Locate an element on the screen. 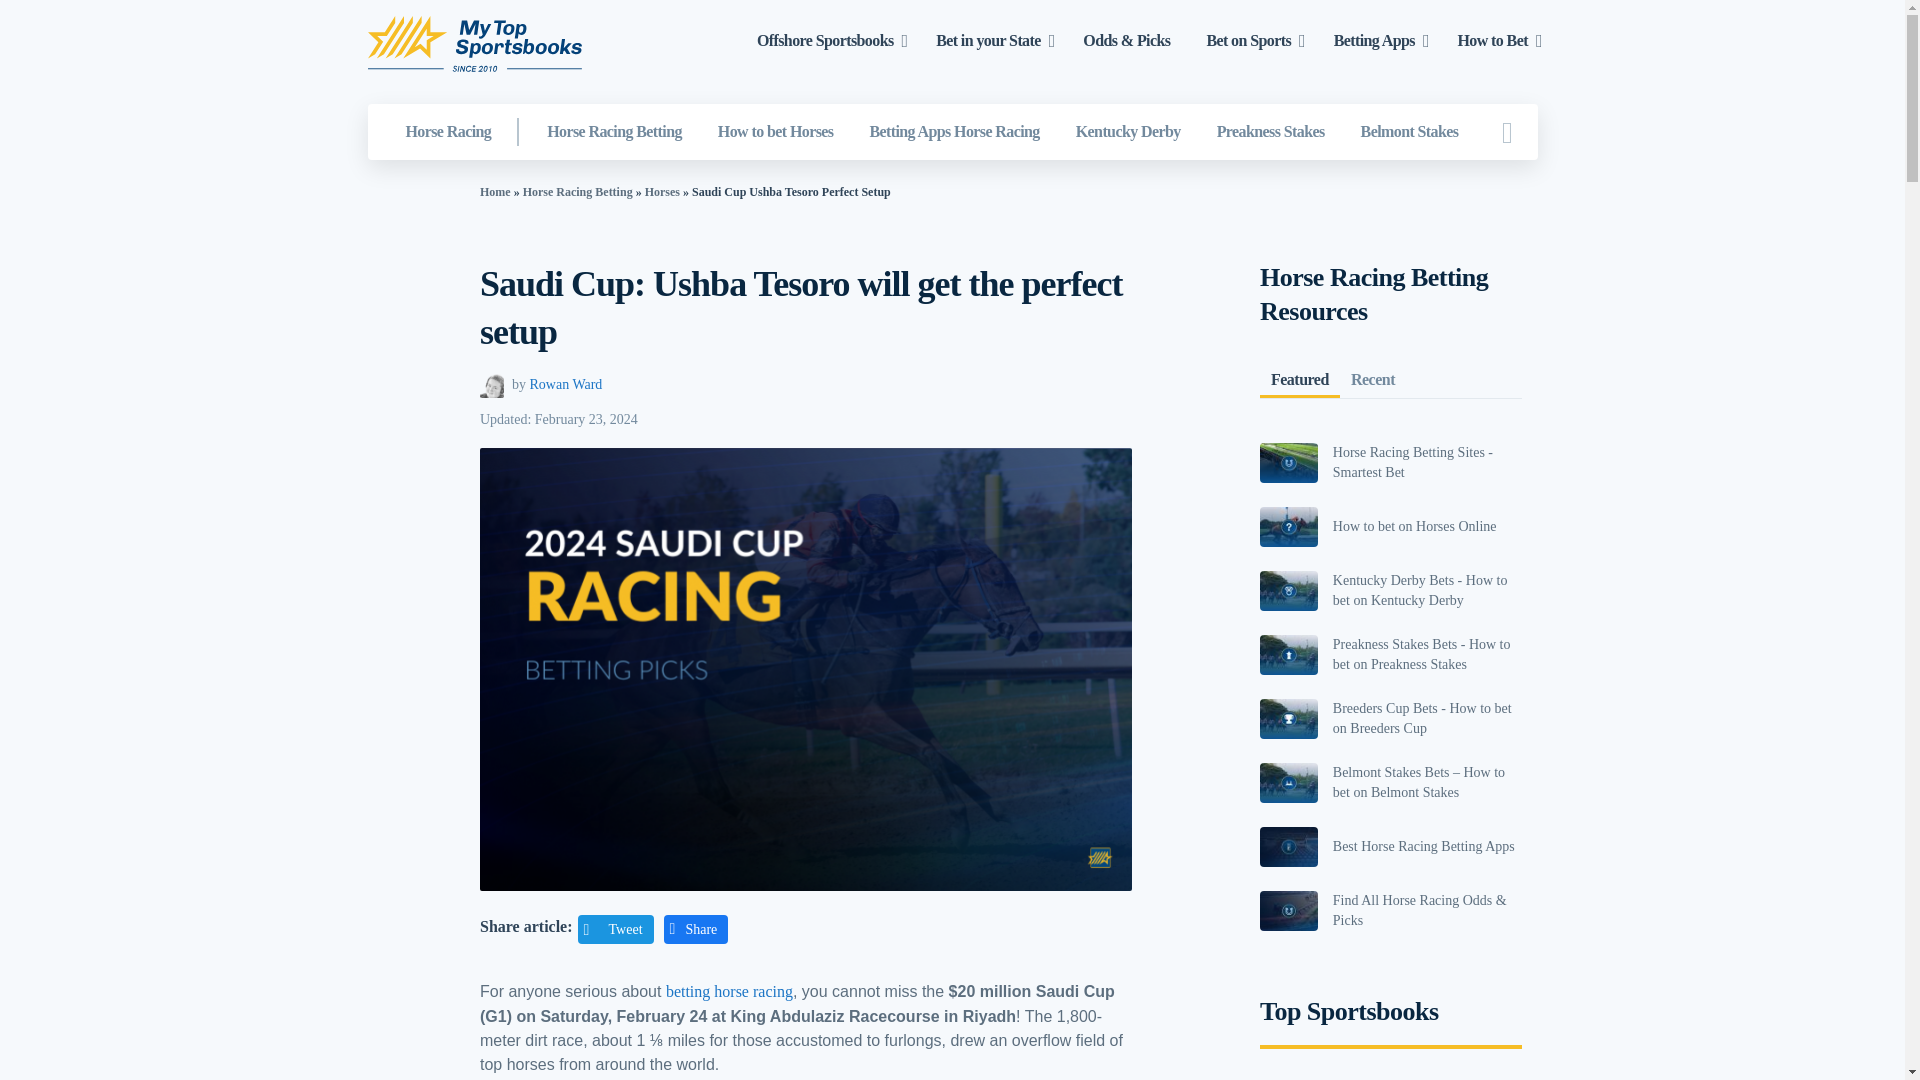  Betting Apps is located at coordinates (1374, 40).